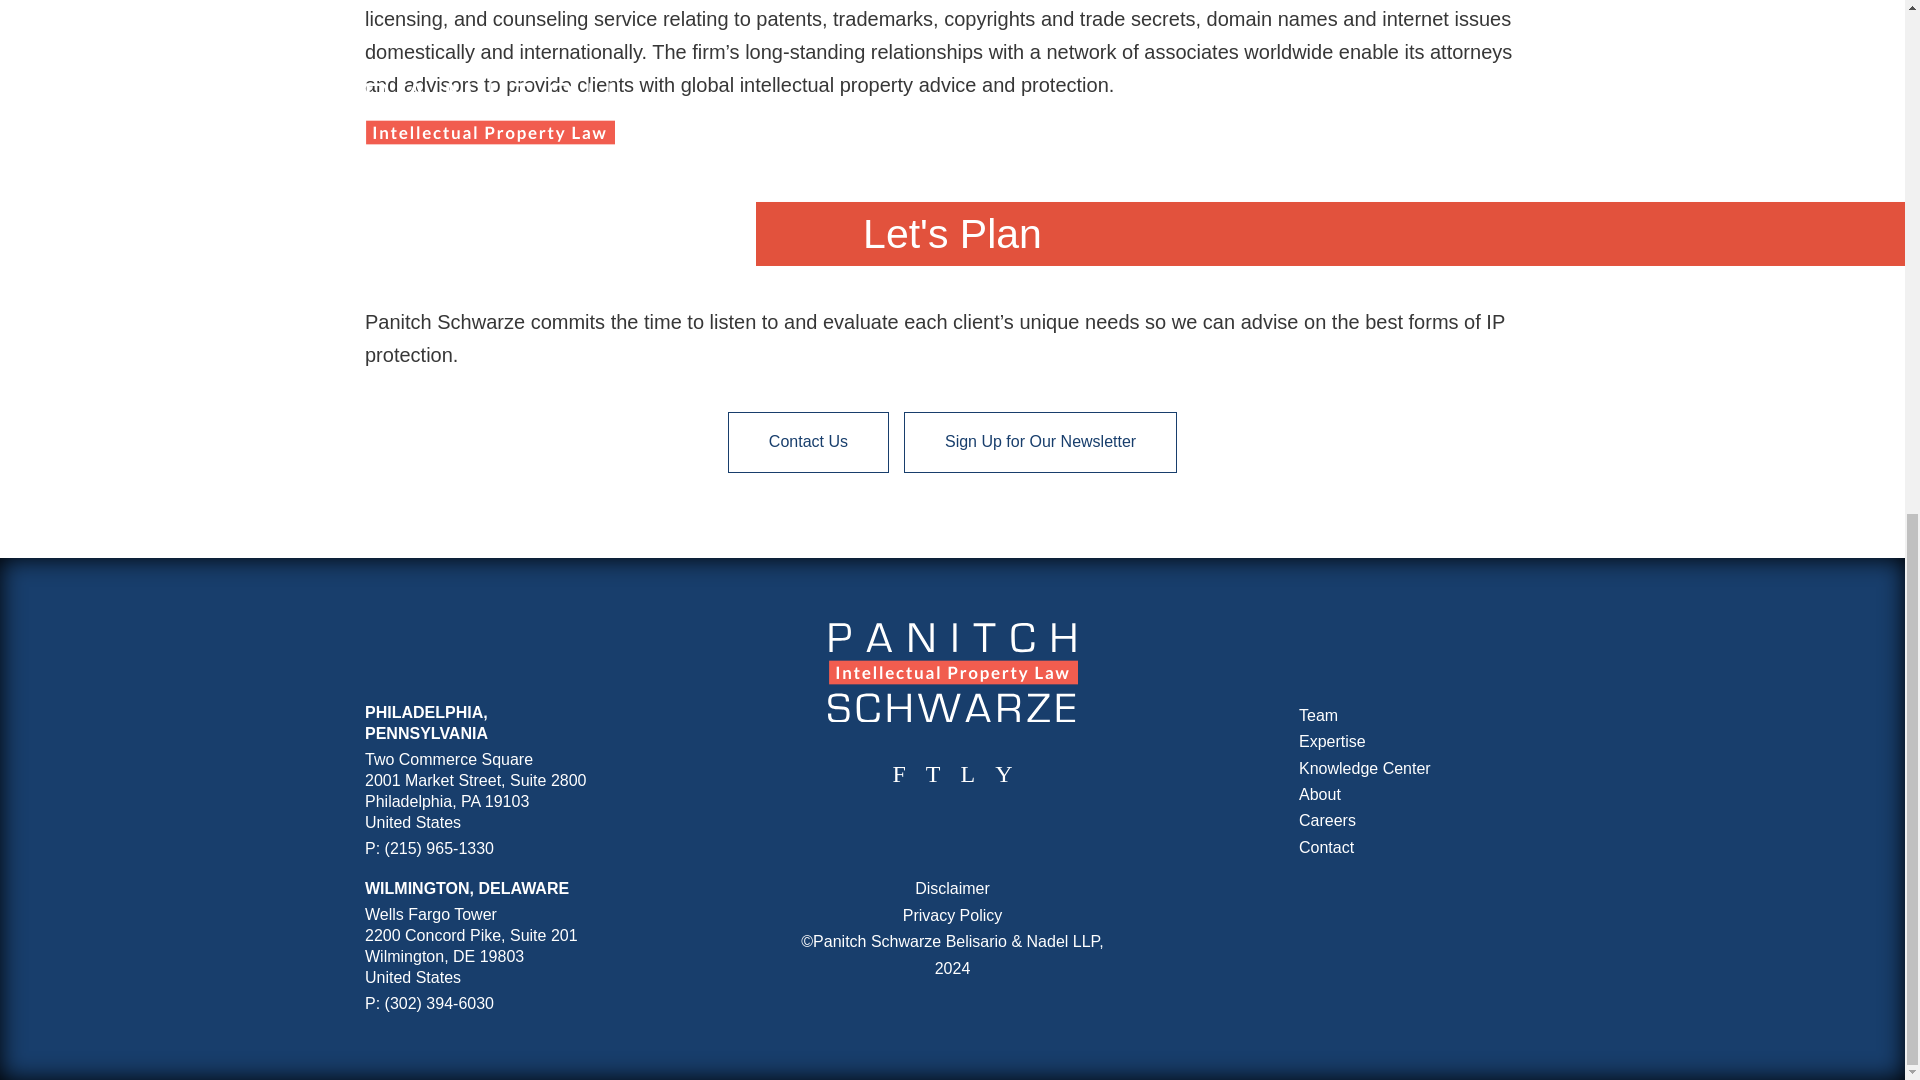 The height and width of the screenshot is (1080, 1920). What do you see at coordinates (808, 441) in the screenshot?
I see `Contact Us` at bounding box center [808, 441].